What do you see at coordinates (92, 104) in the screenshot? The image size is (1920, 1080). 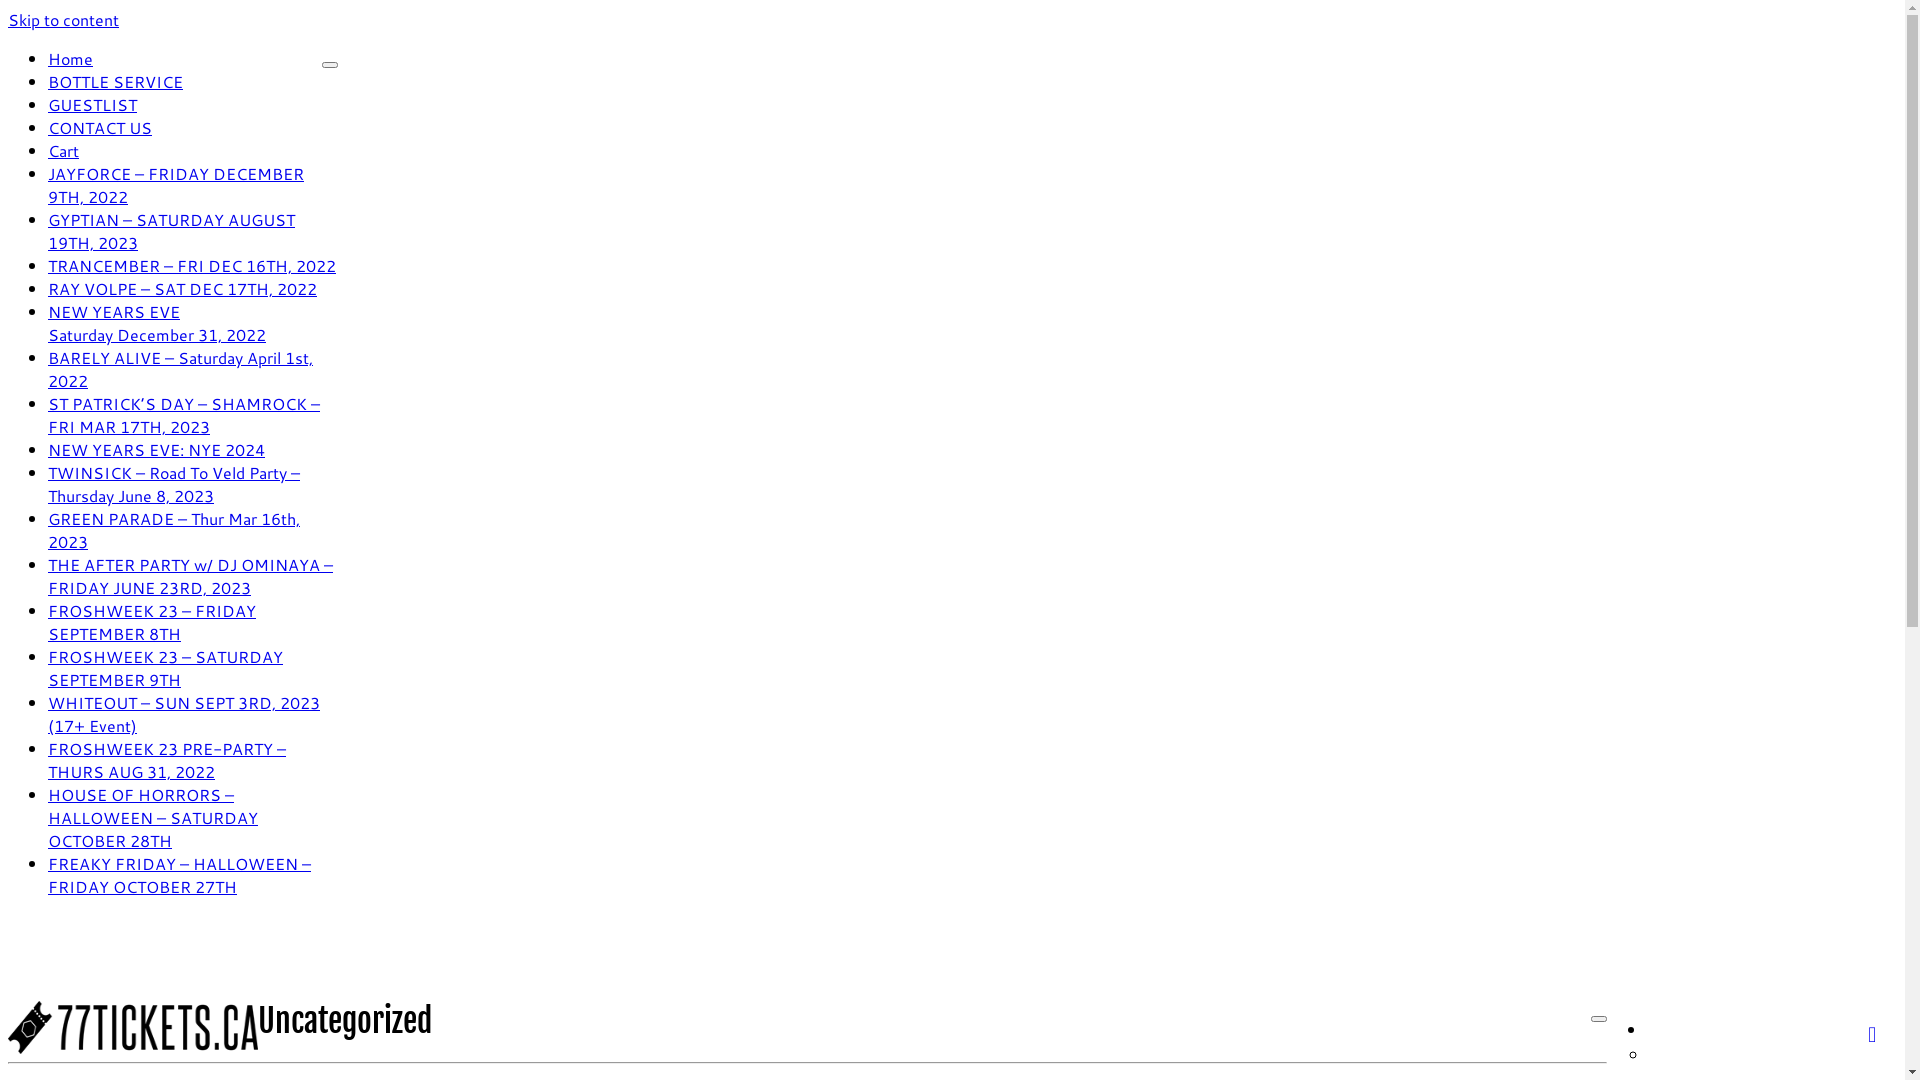 I see `GUESTLIST` at bounding box center [92, 104].